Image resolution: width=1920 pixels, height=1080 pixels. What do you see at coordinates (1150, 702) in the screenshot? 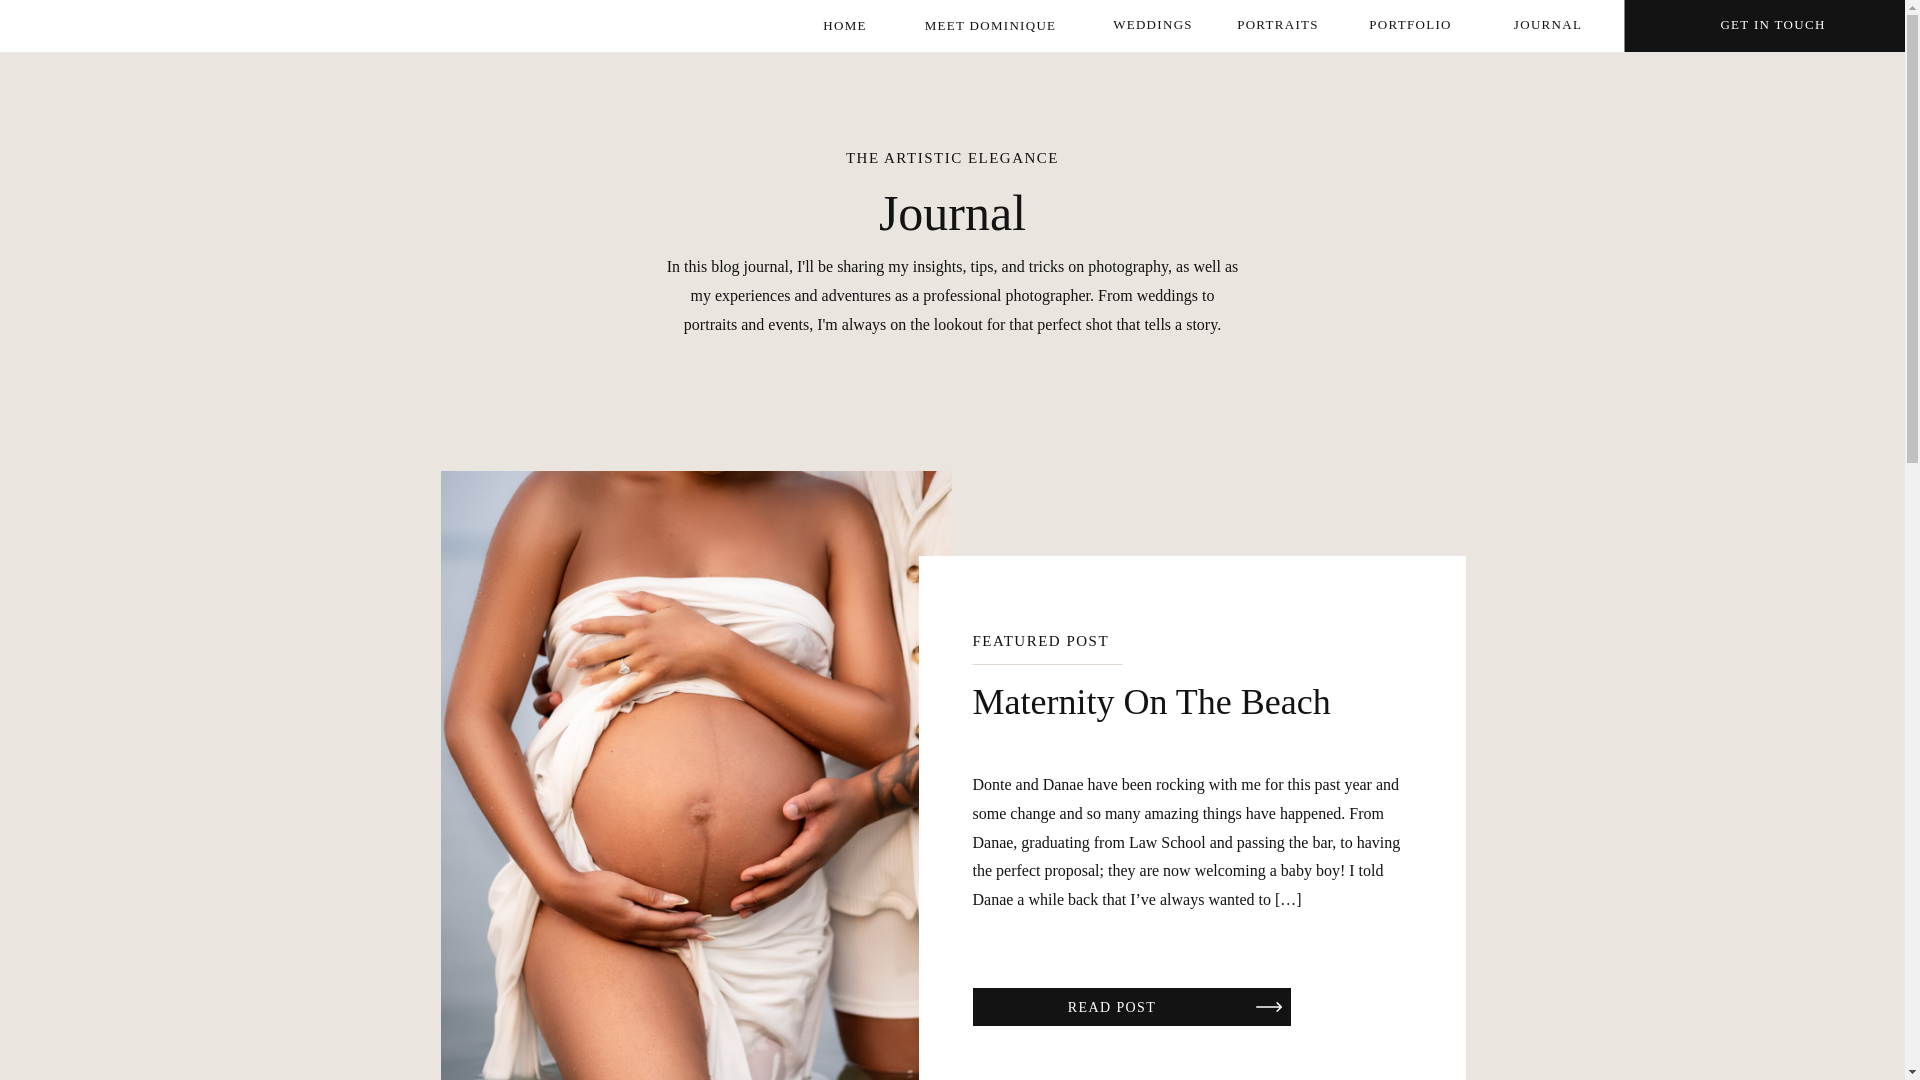
I see `Maternity On The Beach` at bounding box center [1150, 702].